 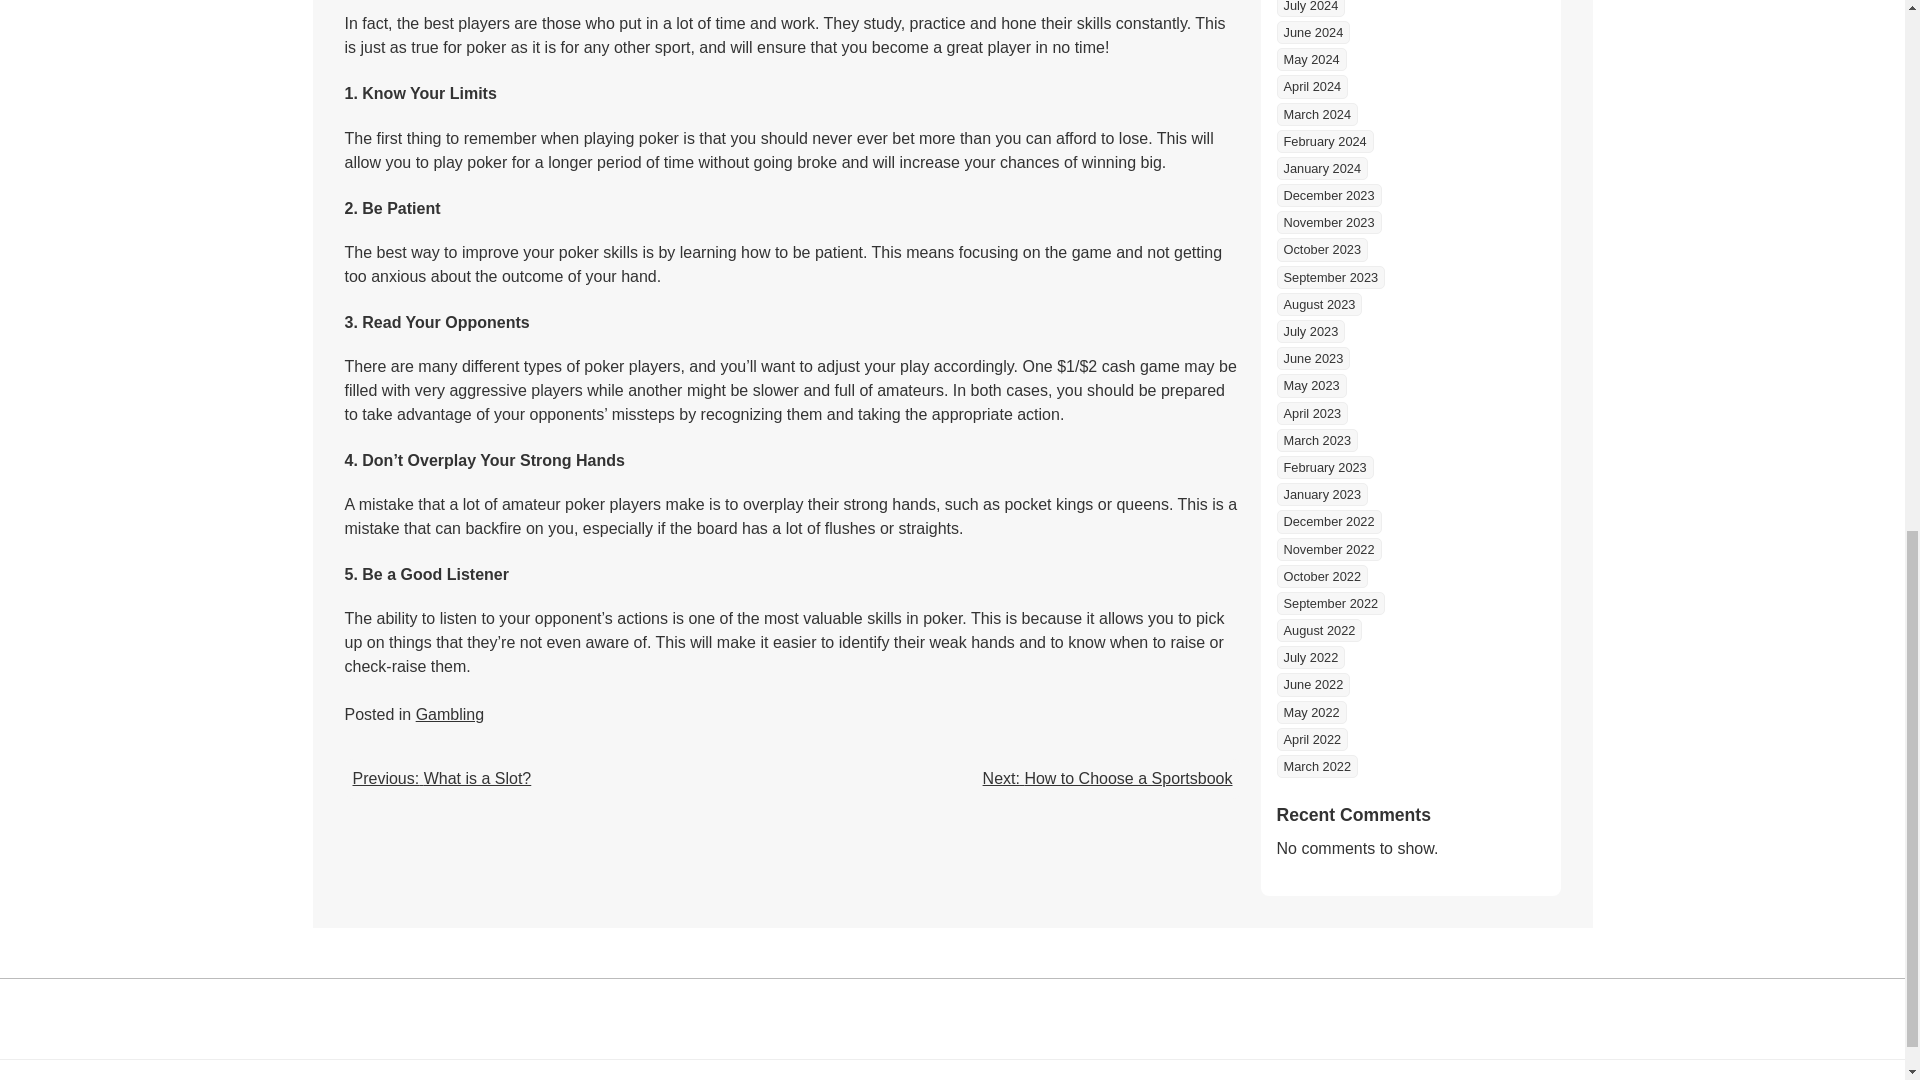 What do you see at coordinates (1322, 168) in the screenshot?
I see `January 2024` at bounding box center [1322, 168].